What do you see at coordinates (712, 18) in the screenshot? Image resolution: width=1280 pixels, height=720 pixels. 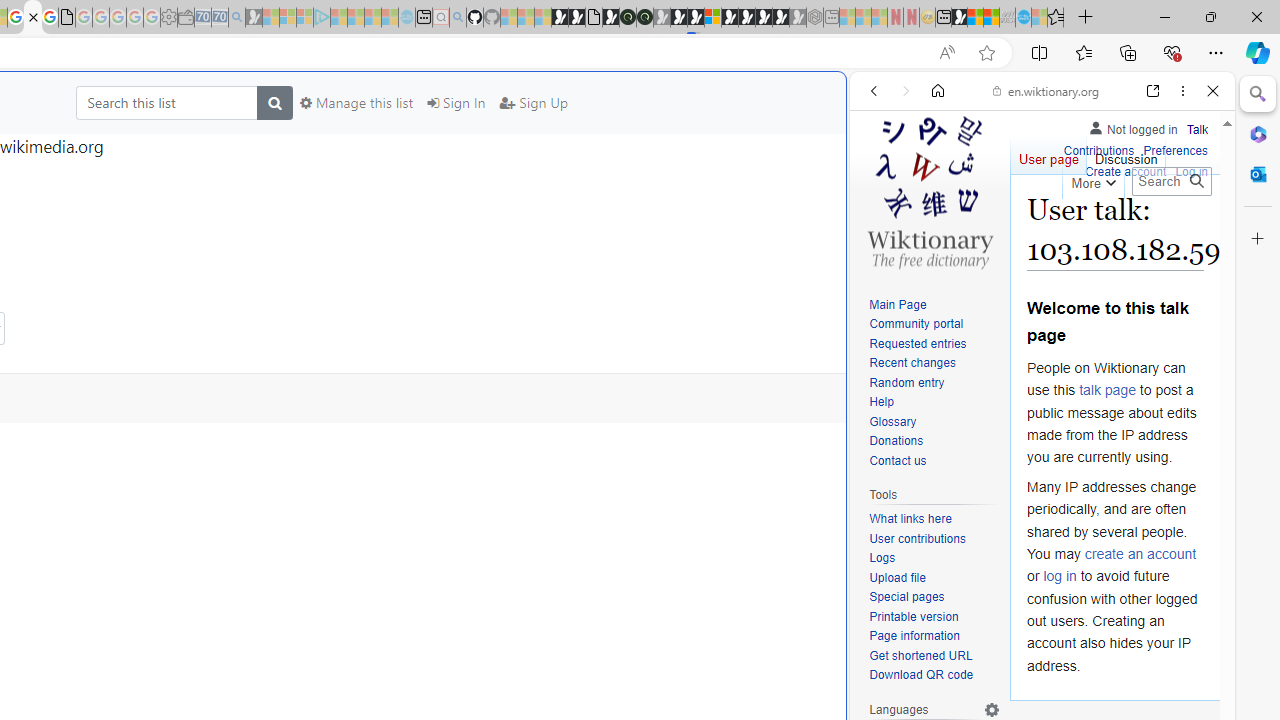 I see `Sign in to your account` at bounding box center [712, 18].